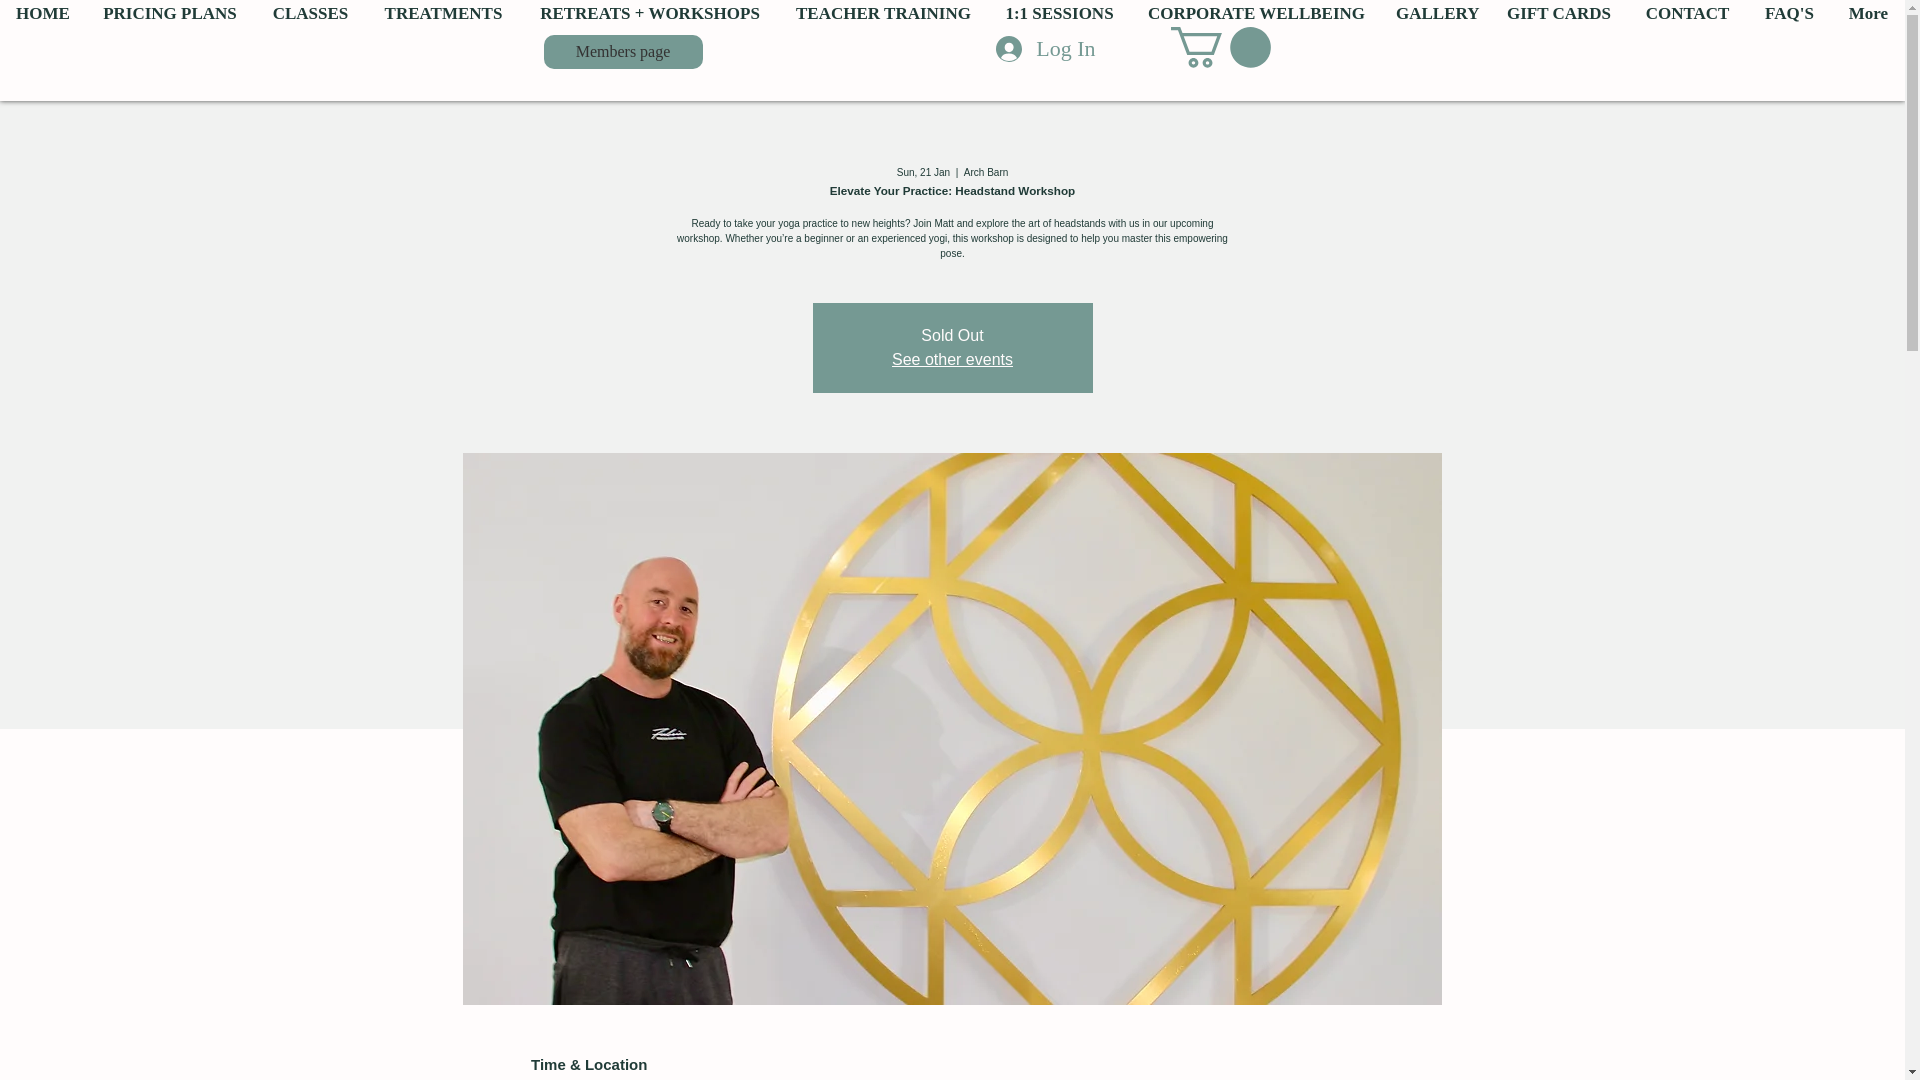  Describe the element at coordinates (170, 14) in the screenshot. I see `PRICING PLANS` at that location.